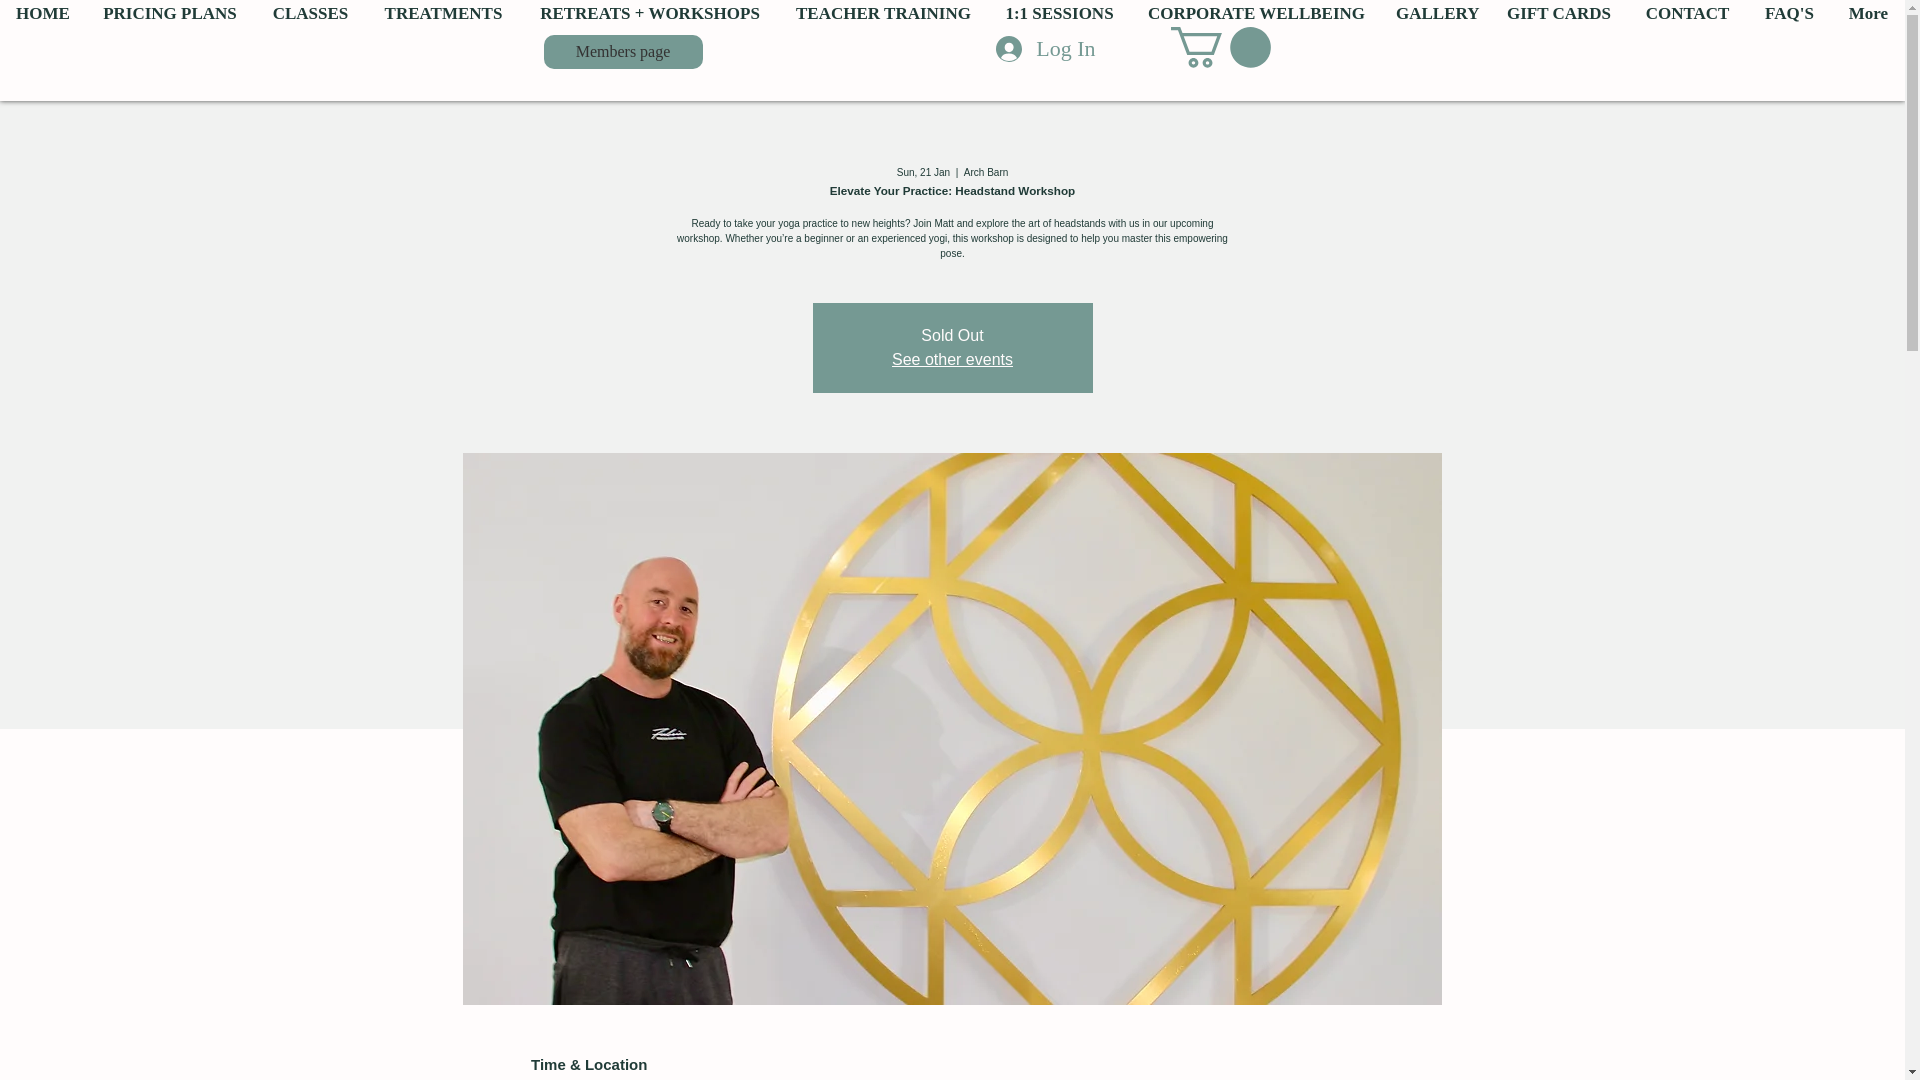  Describe the element at coordinates (170, 14) in the screenshot. I see `PRICING PLANS` at that location.